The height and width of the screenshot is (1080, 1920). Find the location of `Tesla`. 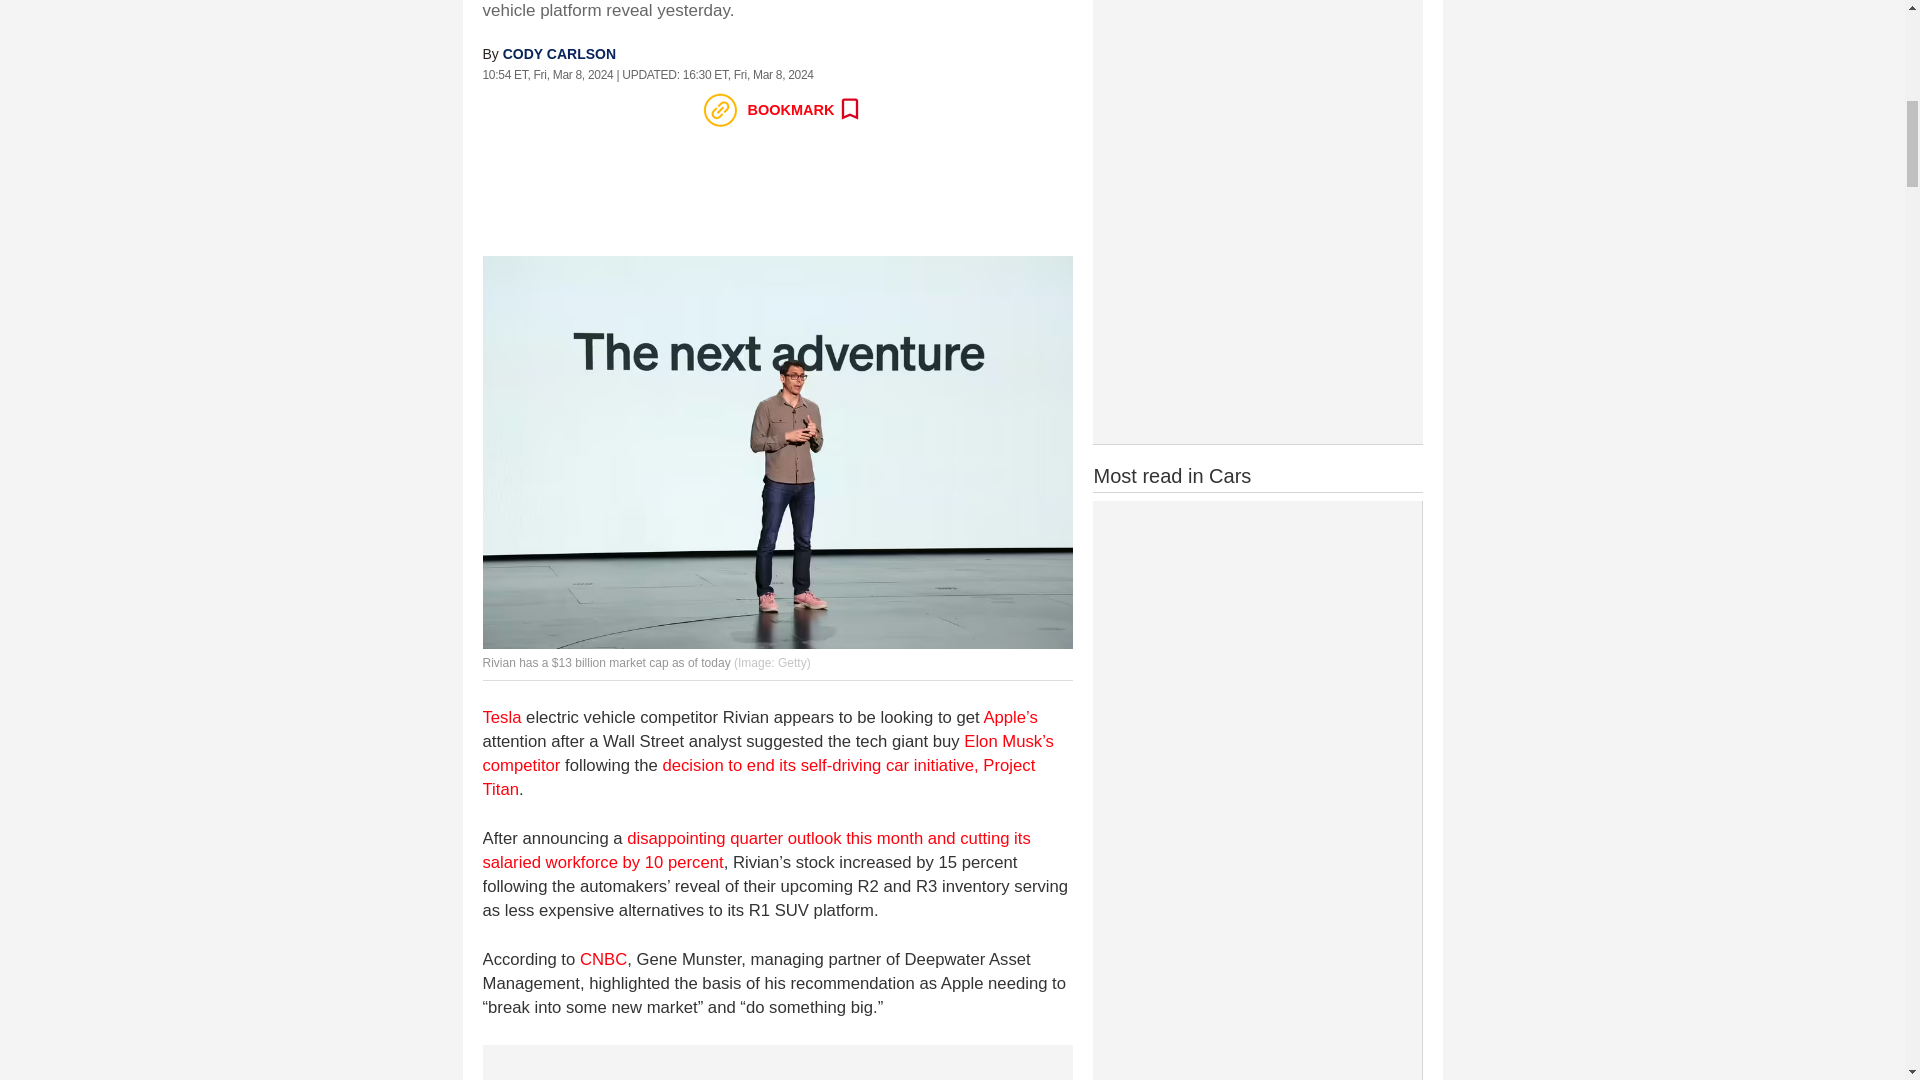

Tesla is located at coordinates (500, 717).